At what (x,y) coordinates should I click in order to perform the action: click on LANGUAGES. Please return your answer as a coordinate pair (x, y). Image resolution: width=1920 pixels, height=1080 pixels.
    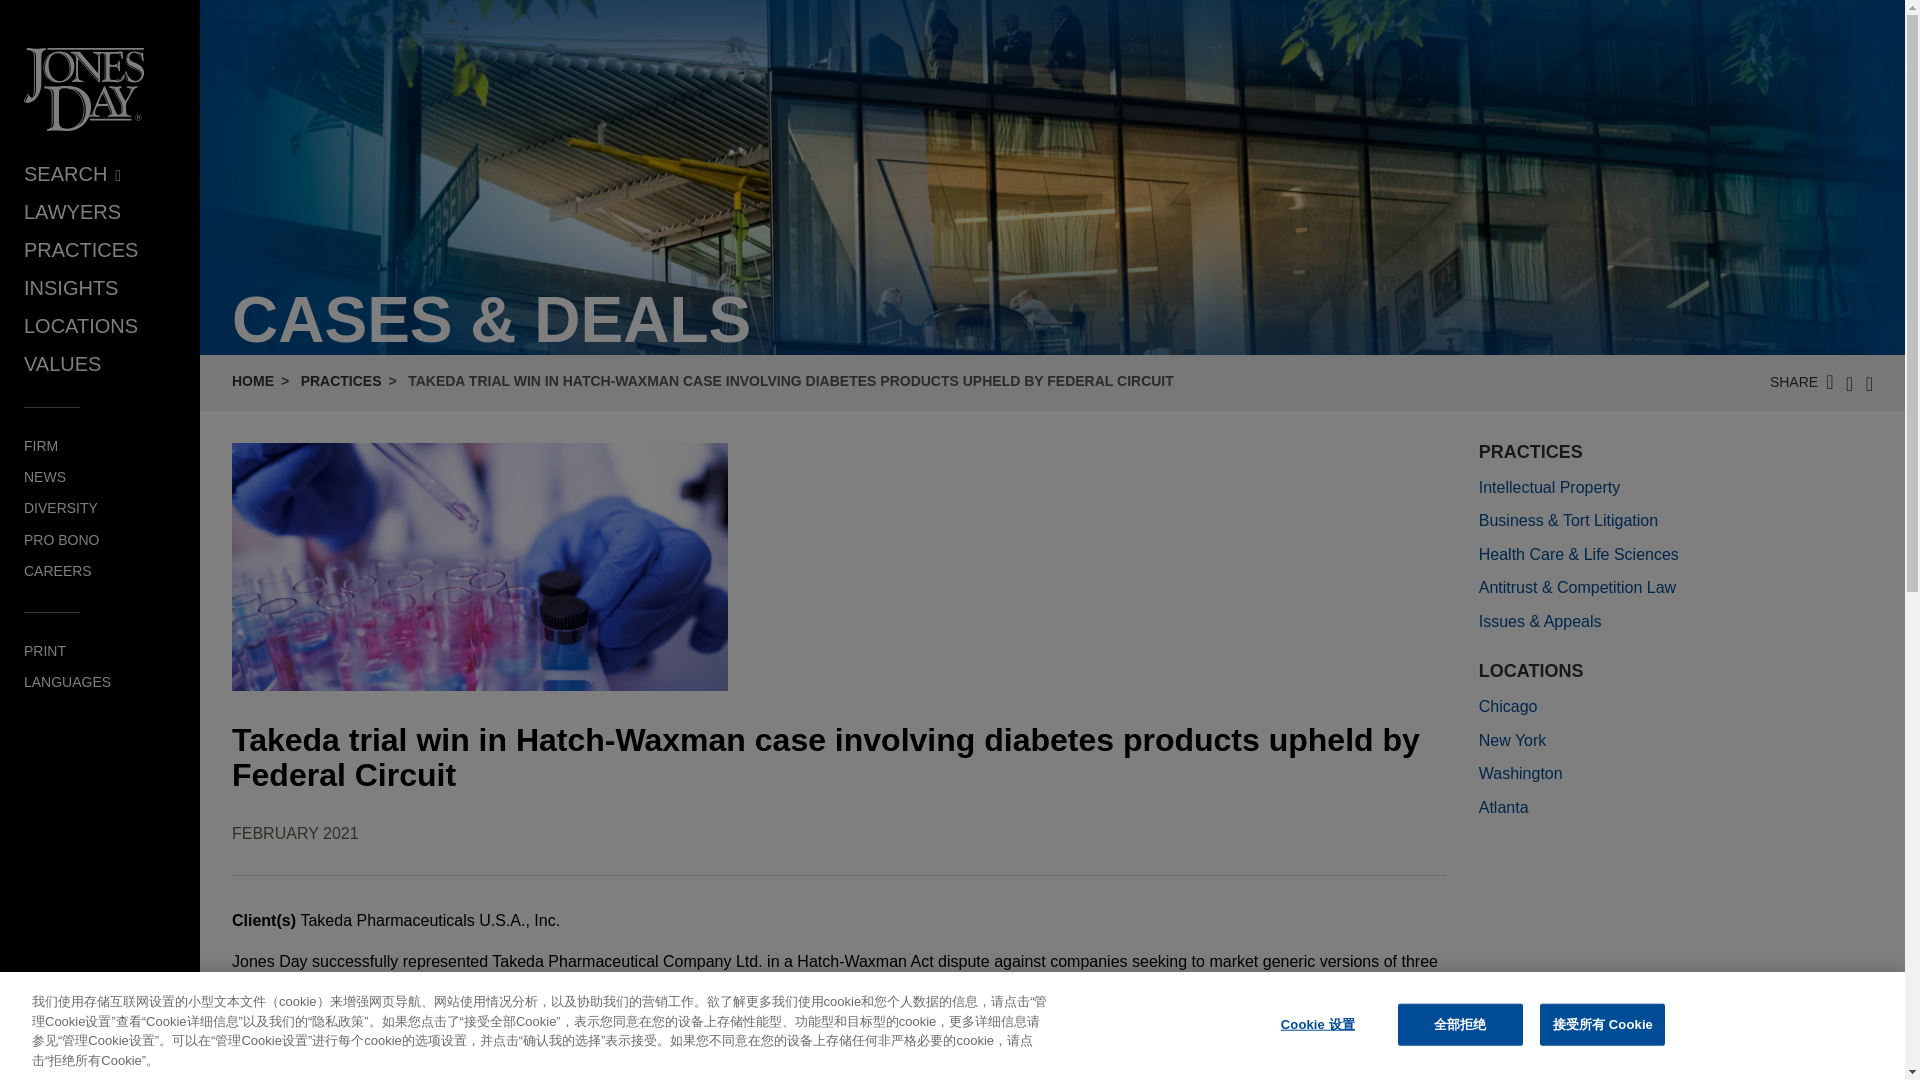
    Looking at the image, I should click on (67, 682).